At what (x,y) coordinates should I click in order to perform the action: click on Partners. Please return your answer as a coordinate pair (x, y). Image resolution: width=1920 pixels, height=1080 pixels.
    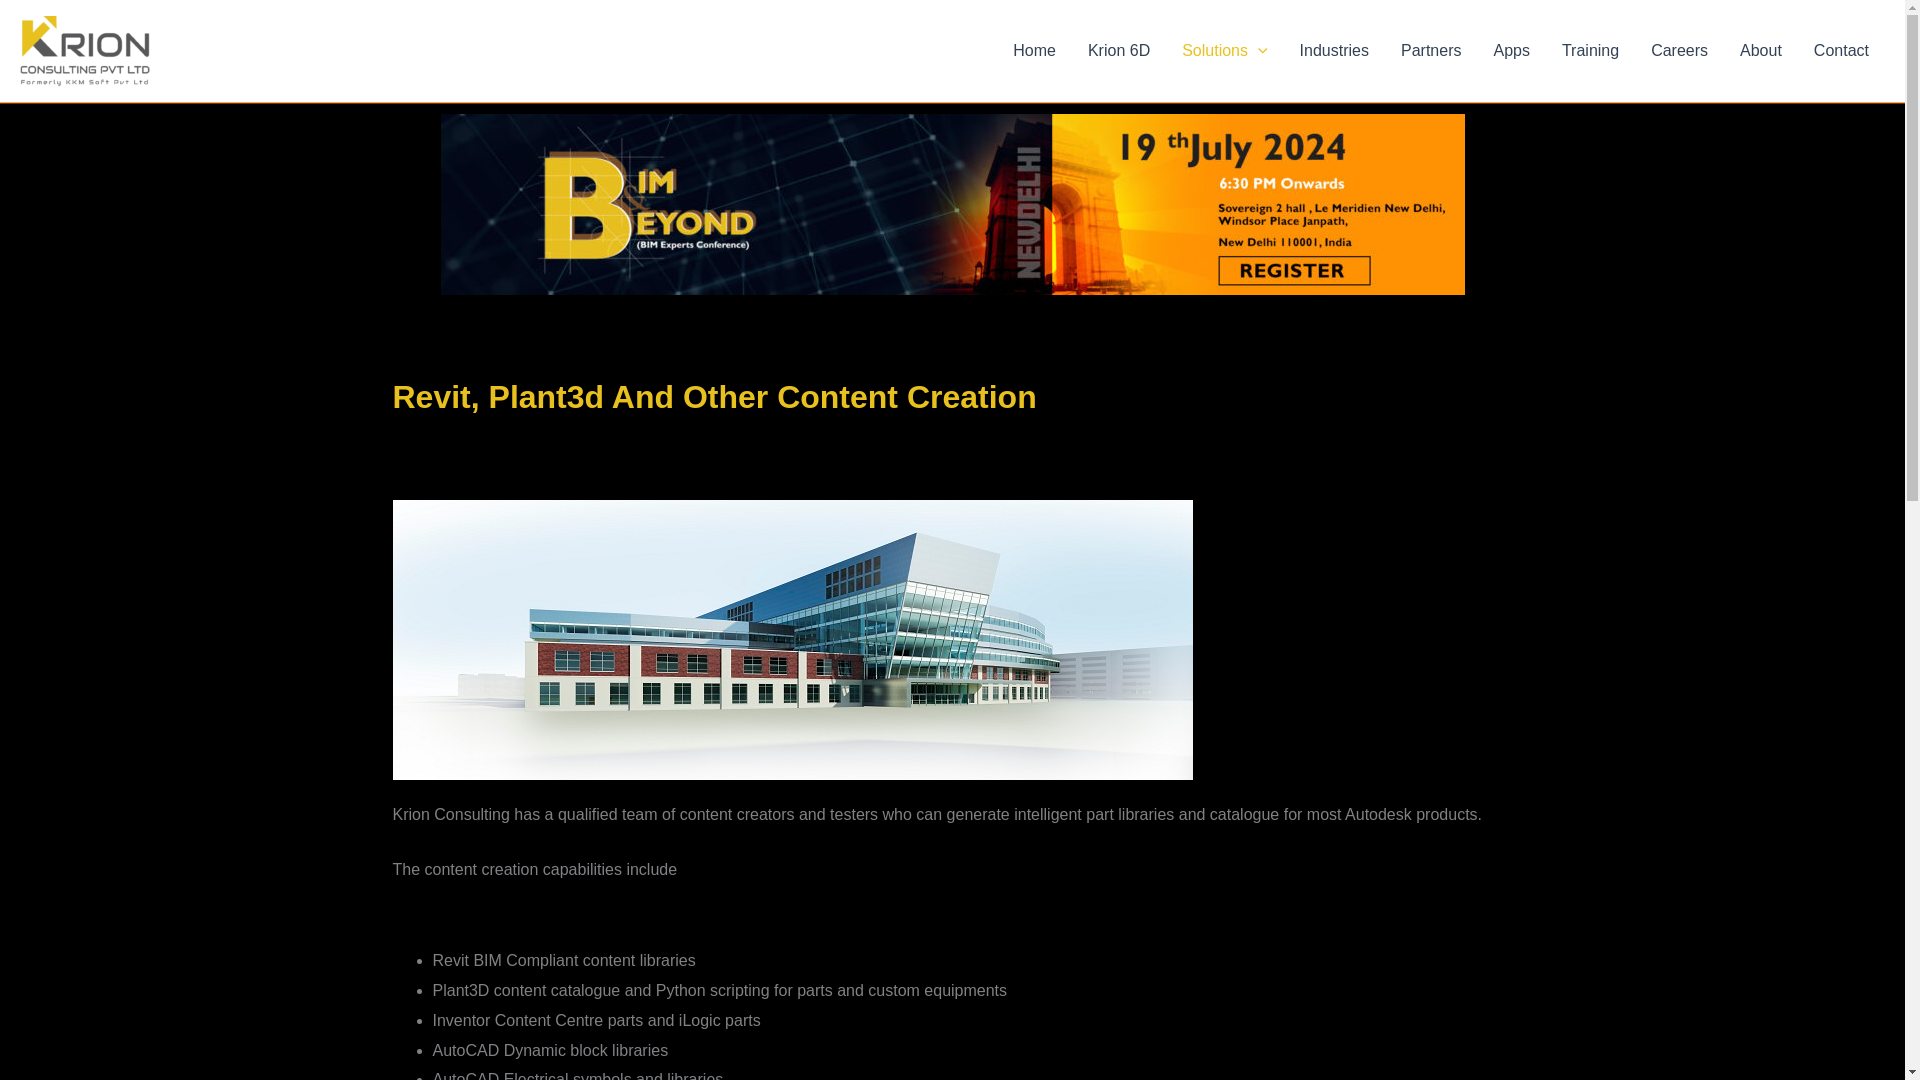
    Looking at the image, I should click on (1430, 50).